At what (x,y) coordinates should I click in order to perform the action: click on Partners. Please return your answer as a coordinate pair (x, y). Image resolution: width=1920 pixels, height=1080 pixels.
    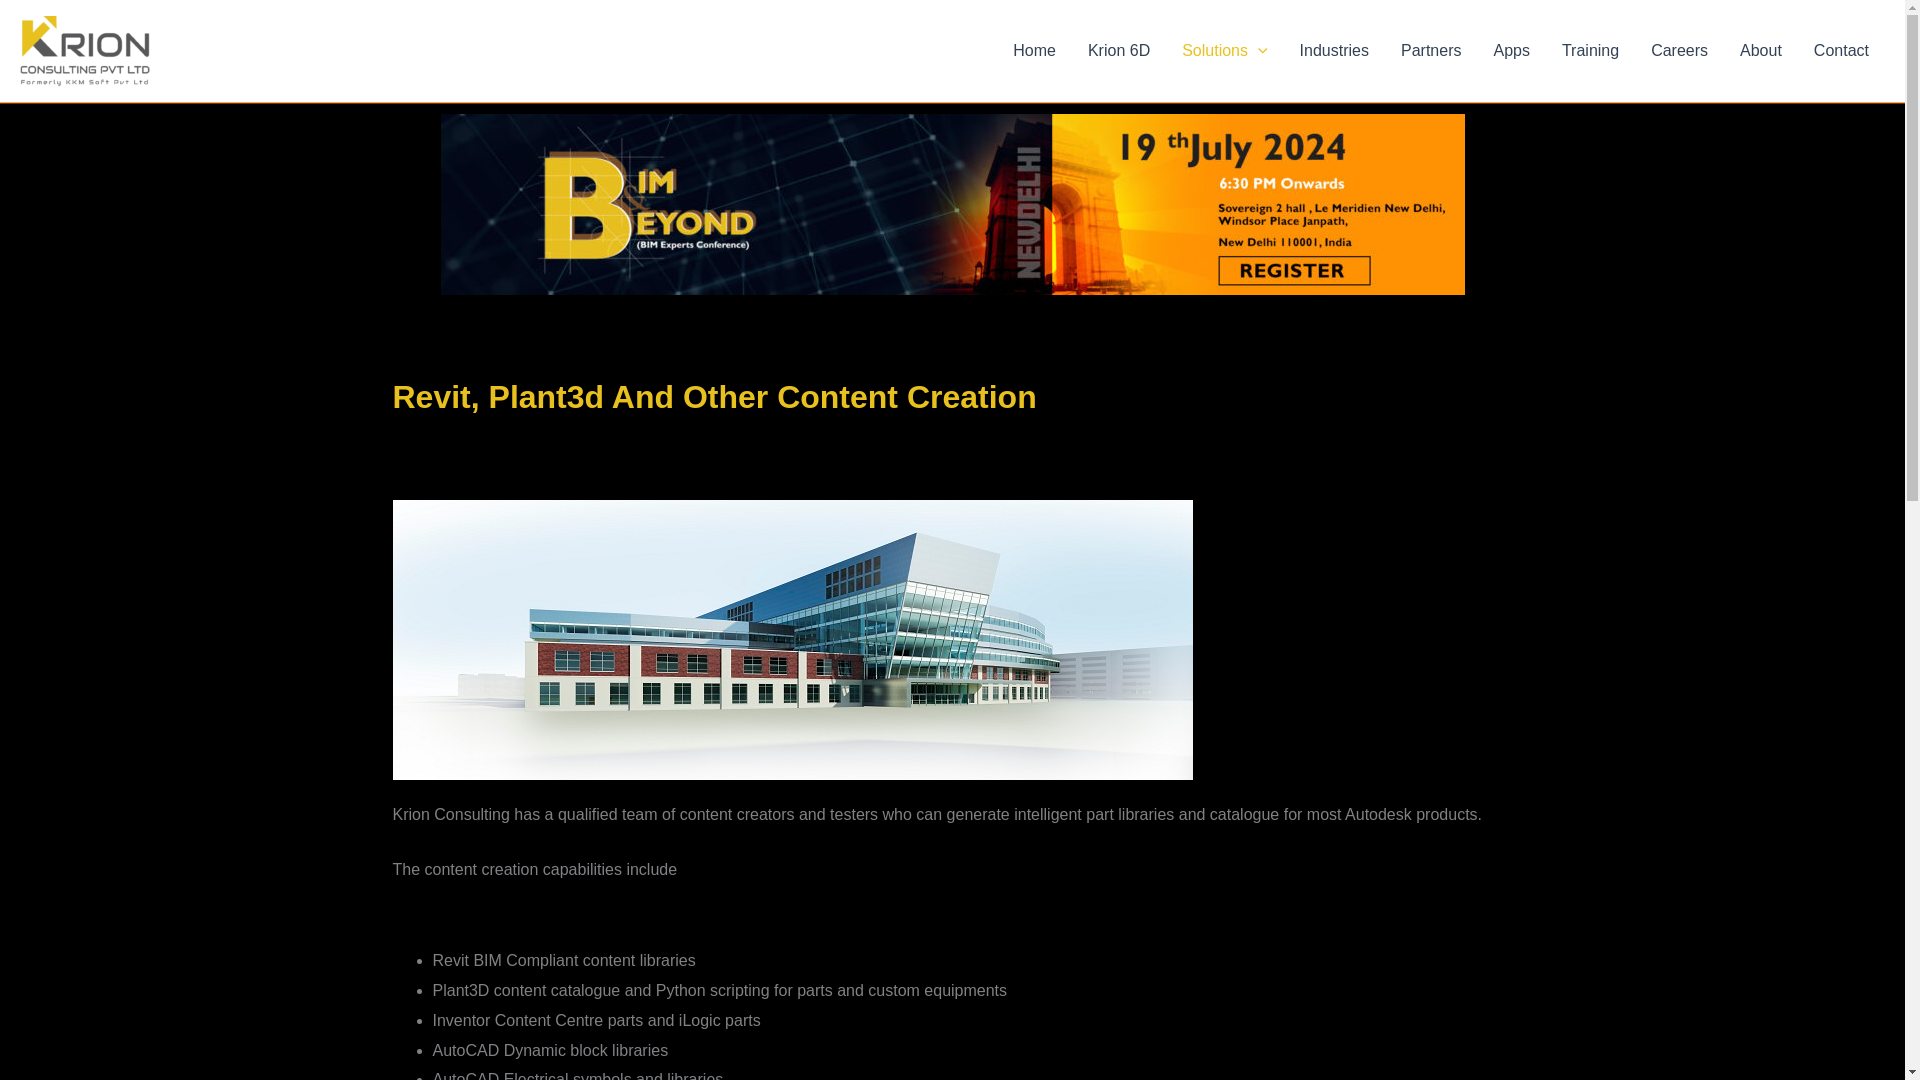
    Looking at the image, I should click on (1430, 50).